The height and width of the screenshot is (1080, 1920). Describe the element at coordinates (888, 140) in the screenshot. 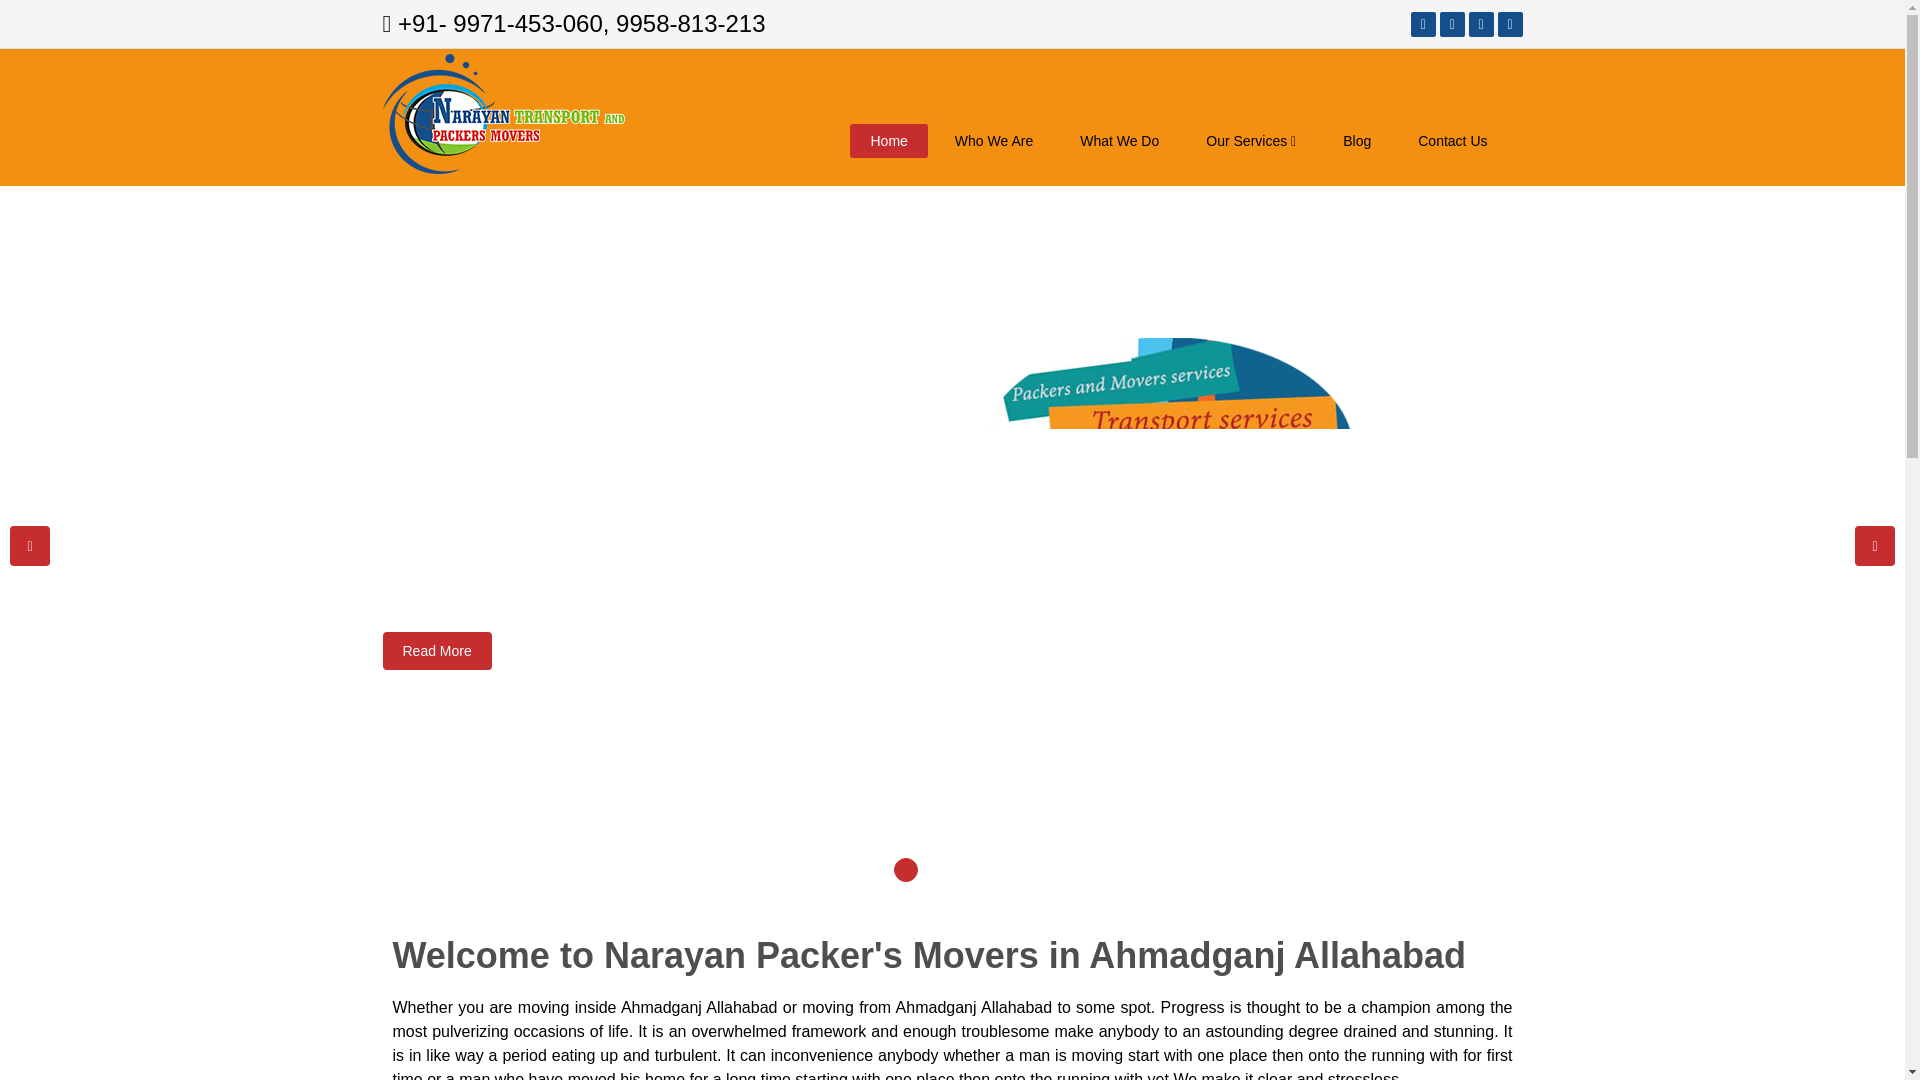

I see `Home` at that location.